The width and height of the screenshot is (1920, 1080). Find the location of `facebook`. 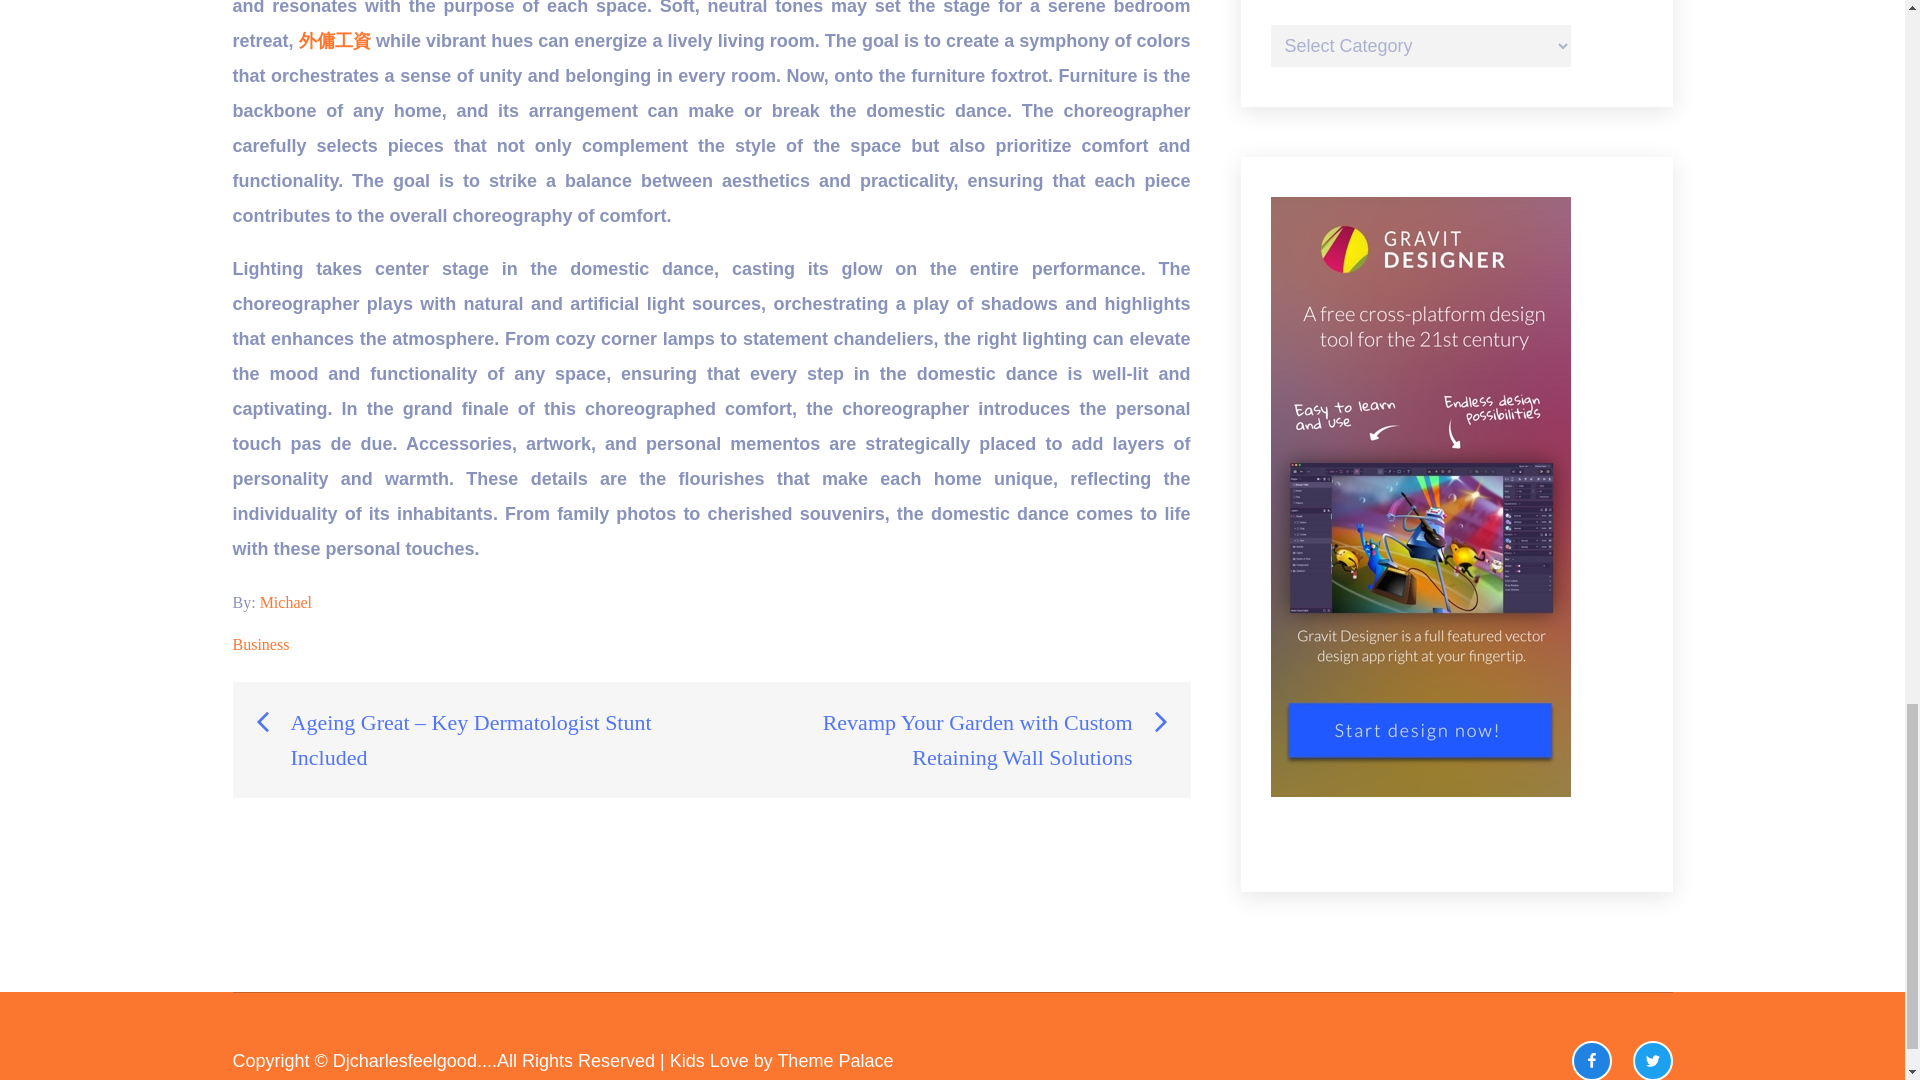

facebook is located at coordinates (1592, 1060).